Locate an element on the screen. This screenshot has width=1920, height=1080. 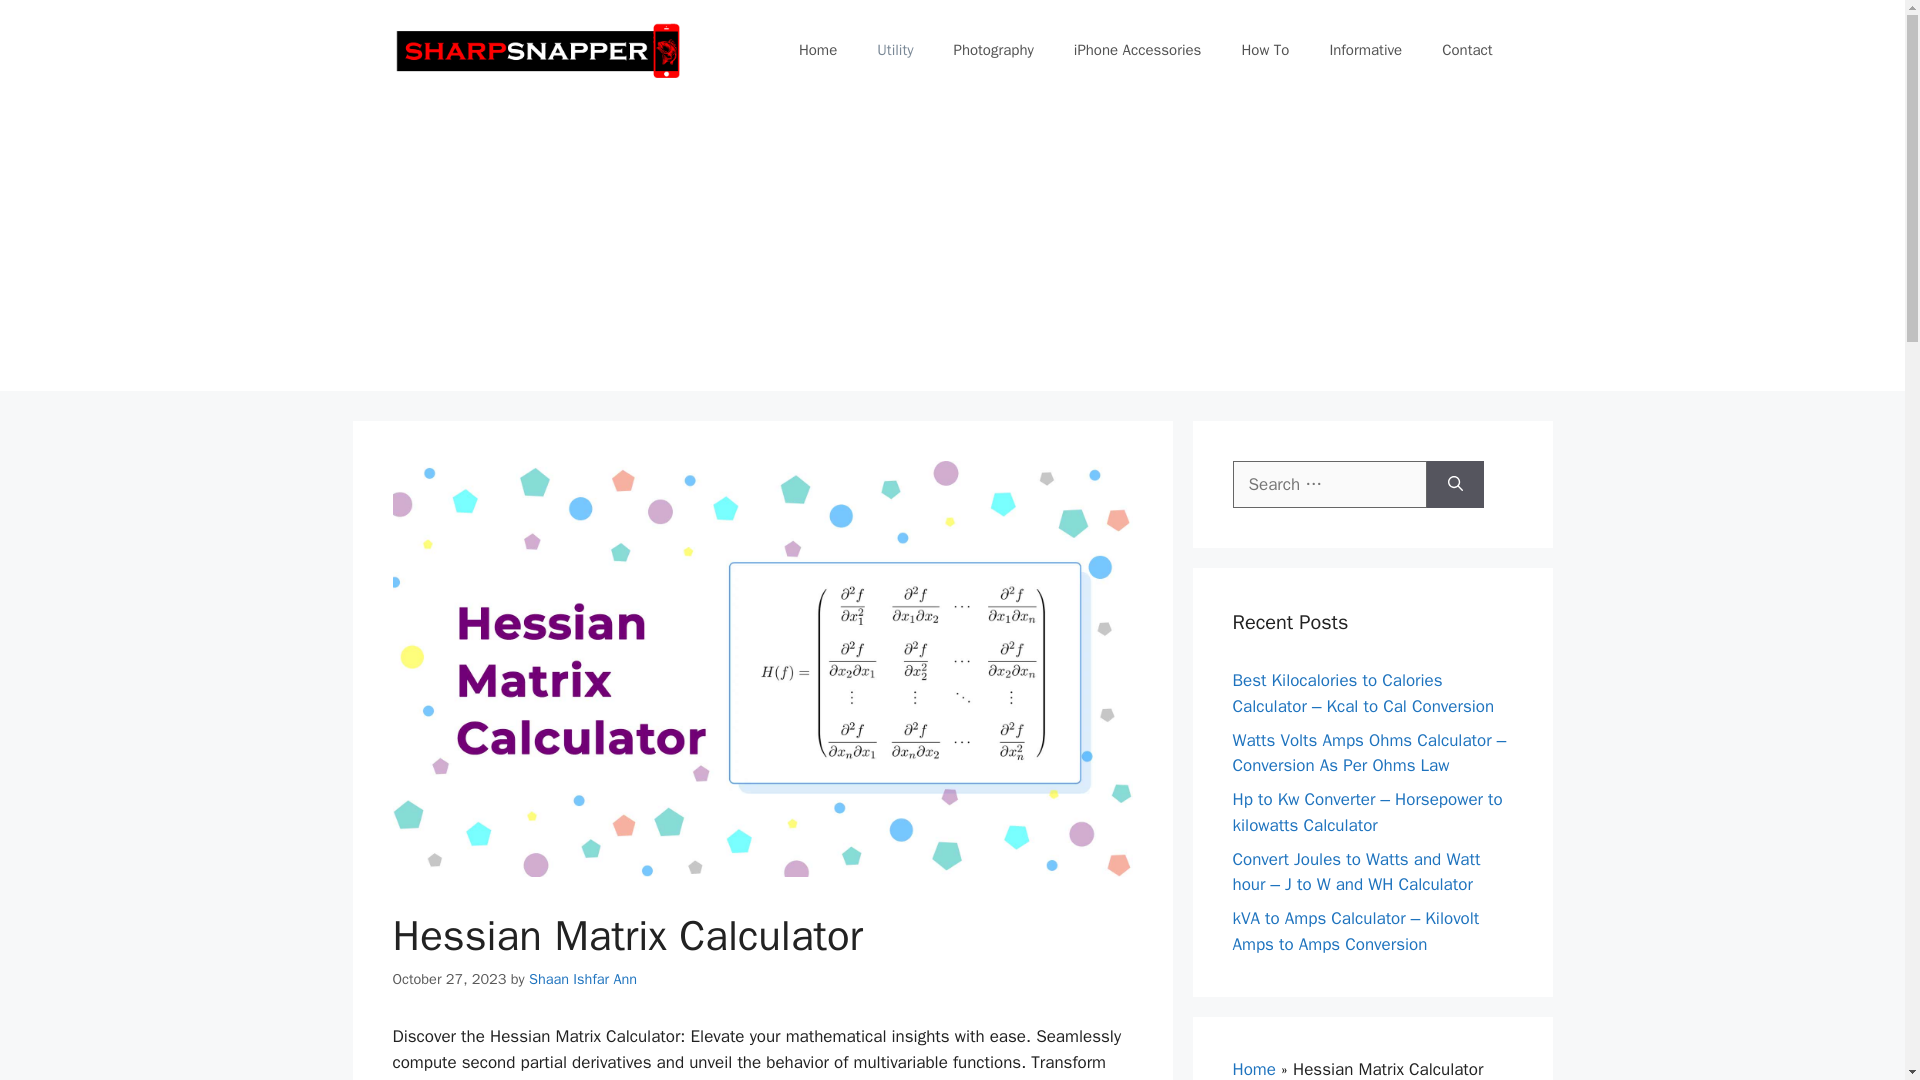
How To is located at coordinates (1265, 50).